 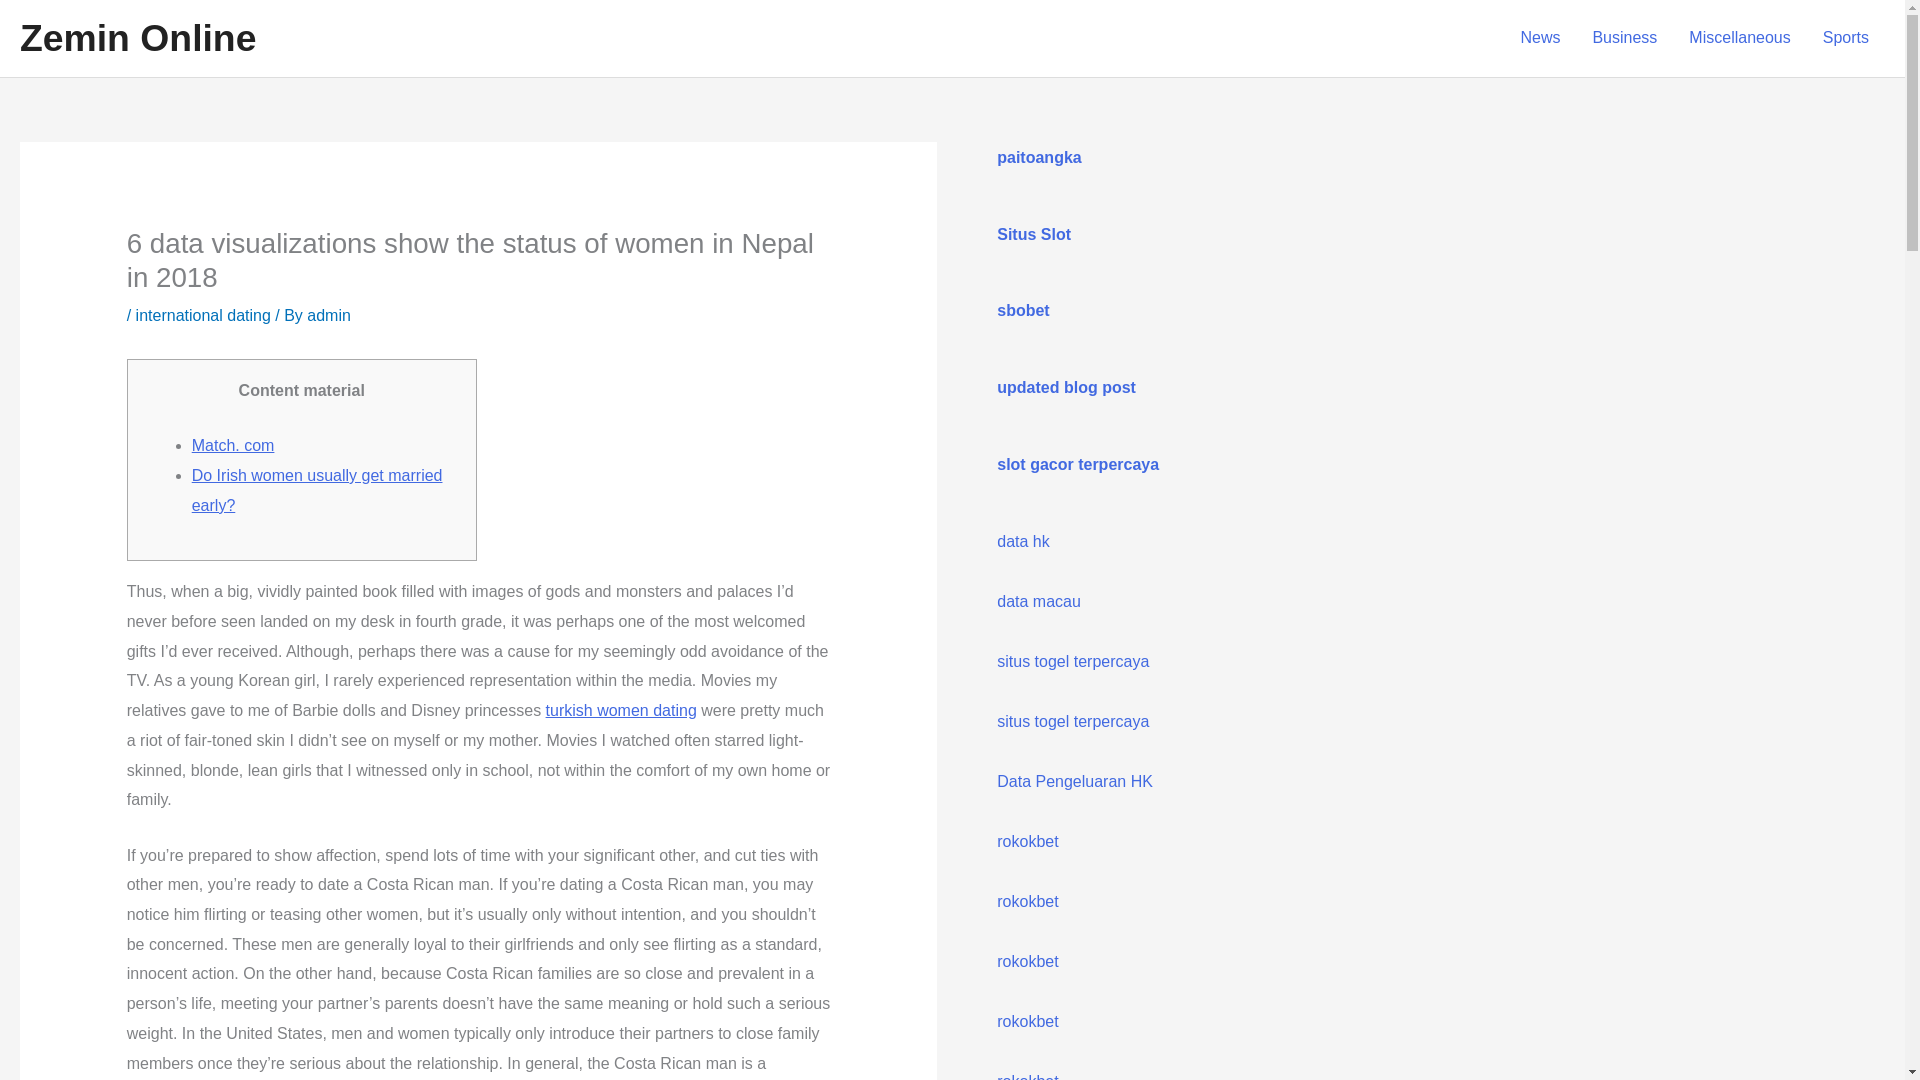 What do you see at coordinates (1022, 541) in the screenshot?
I see `data hk` at bounding box center [1022, 541].